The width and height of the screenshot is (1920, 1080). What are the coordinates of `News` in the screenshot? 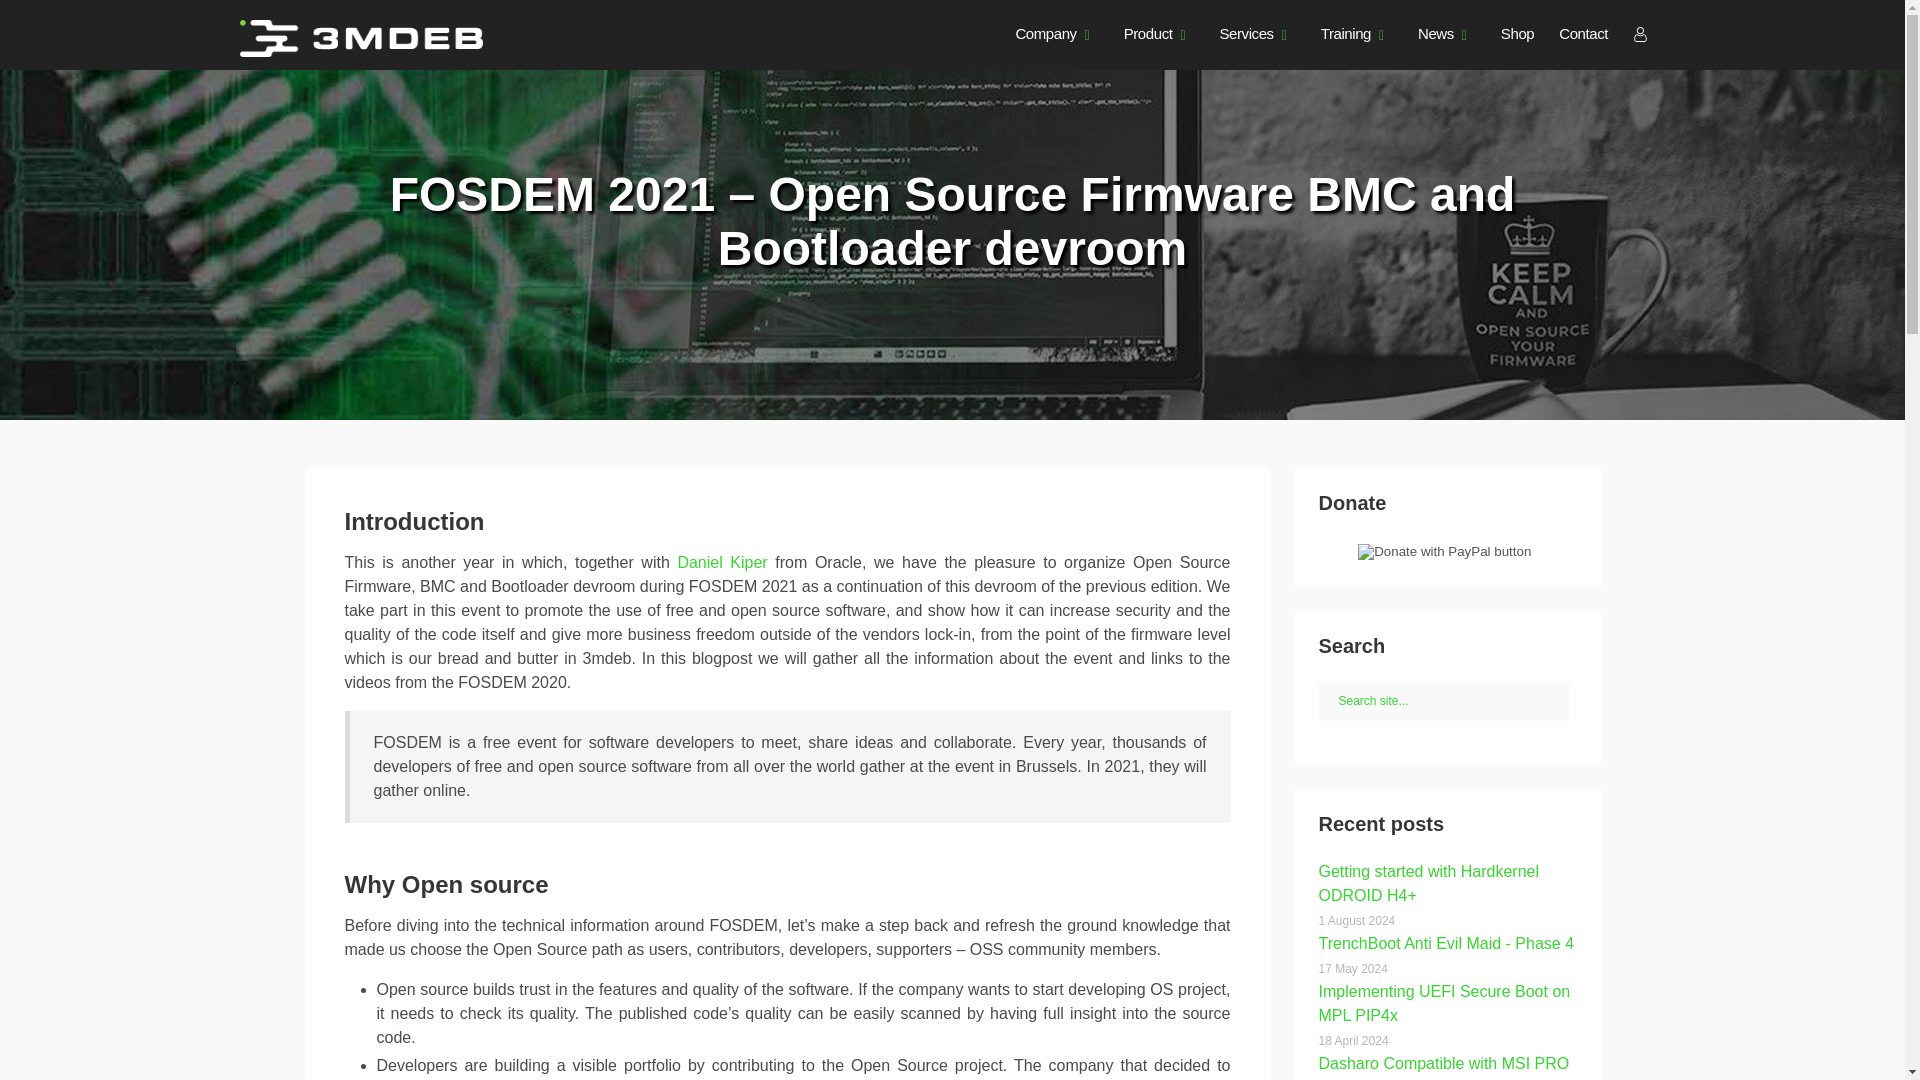 It's located at (1436, 34).